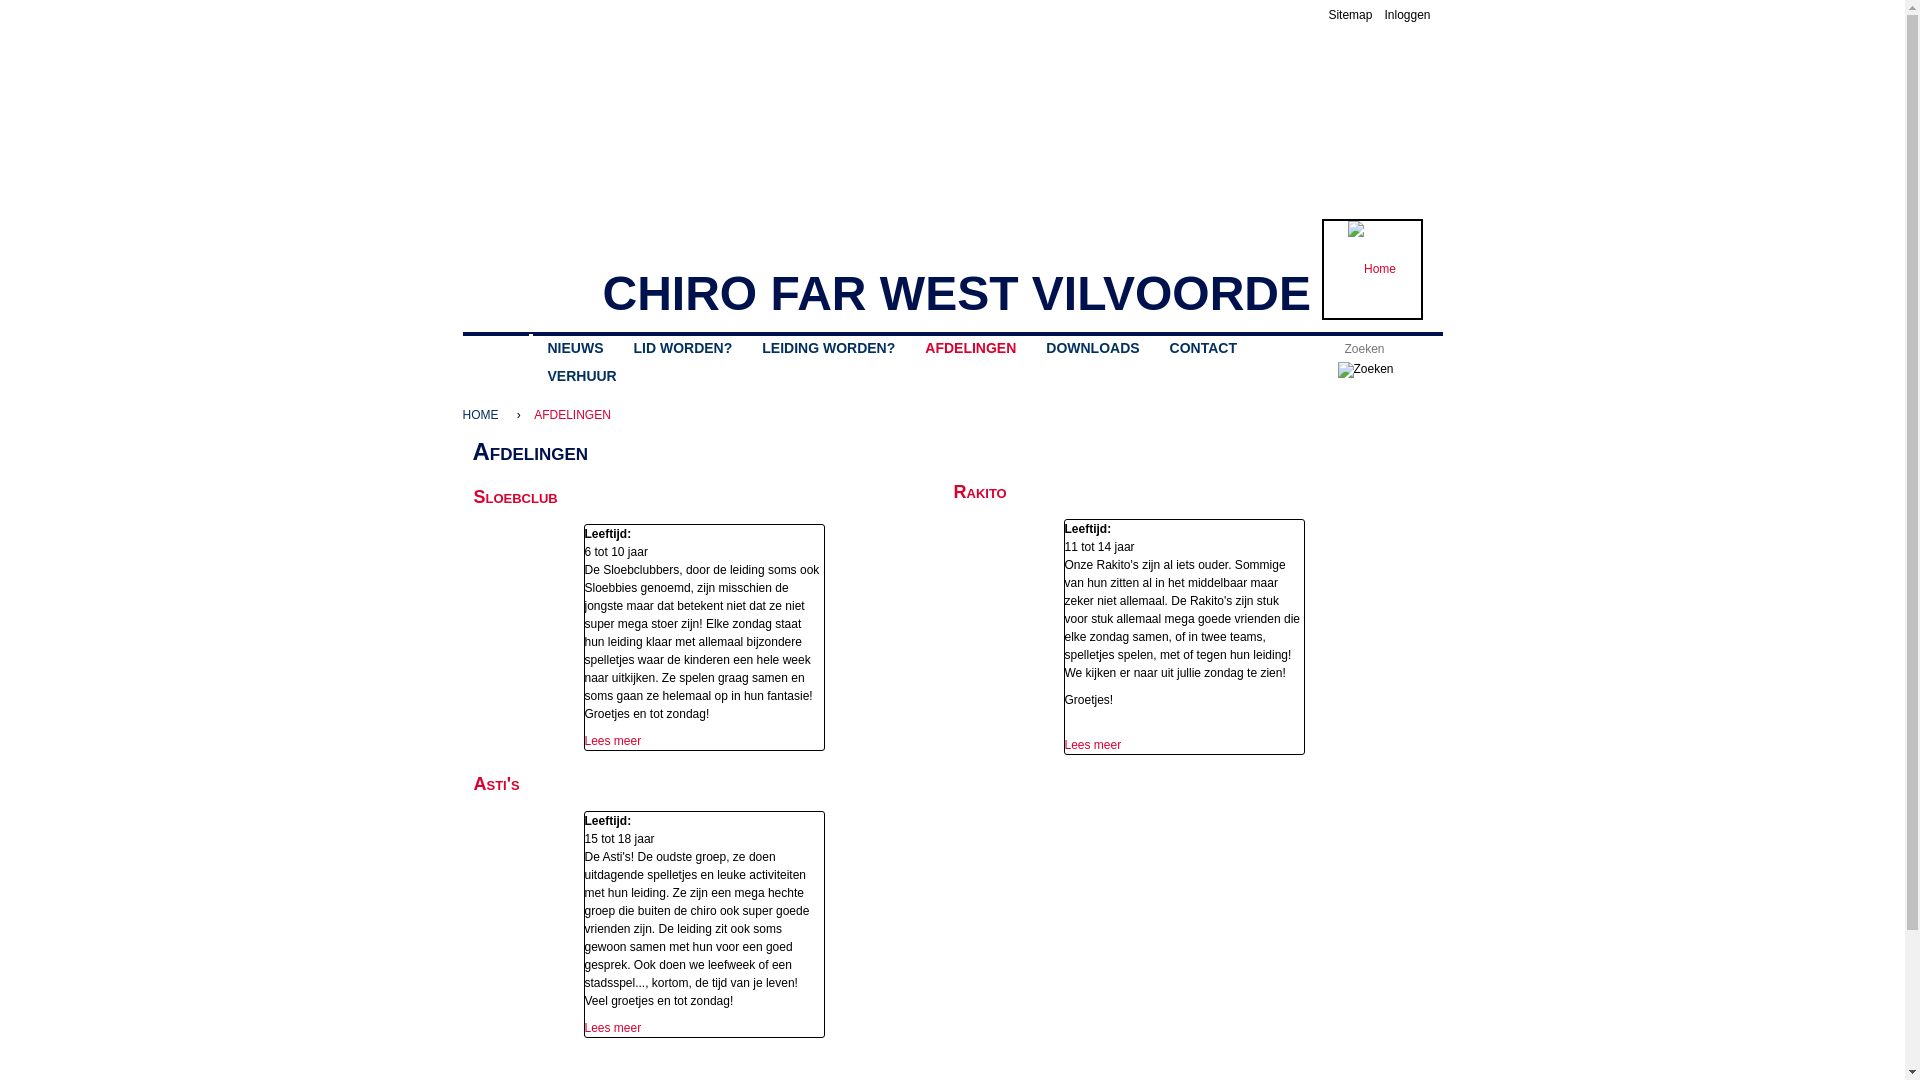 The image size is (1920, 1080). I want to click on VERHUUR, so click(582, 376).